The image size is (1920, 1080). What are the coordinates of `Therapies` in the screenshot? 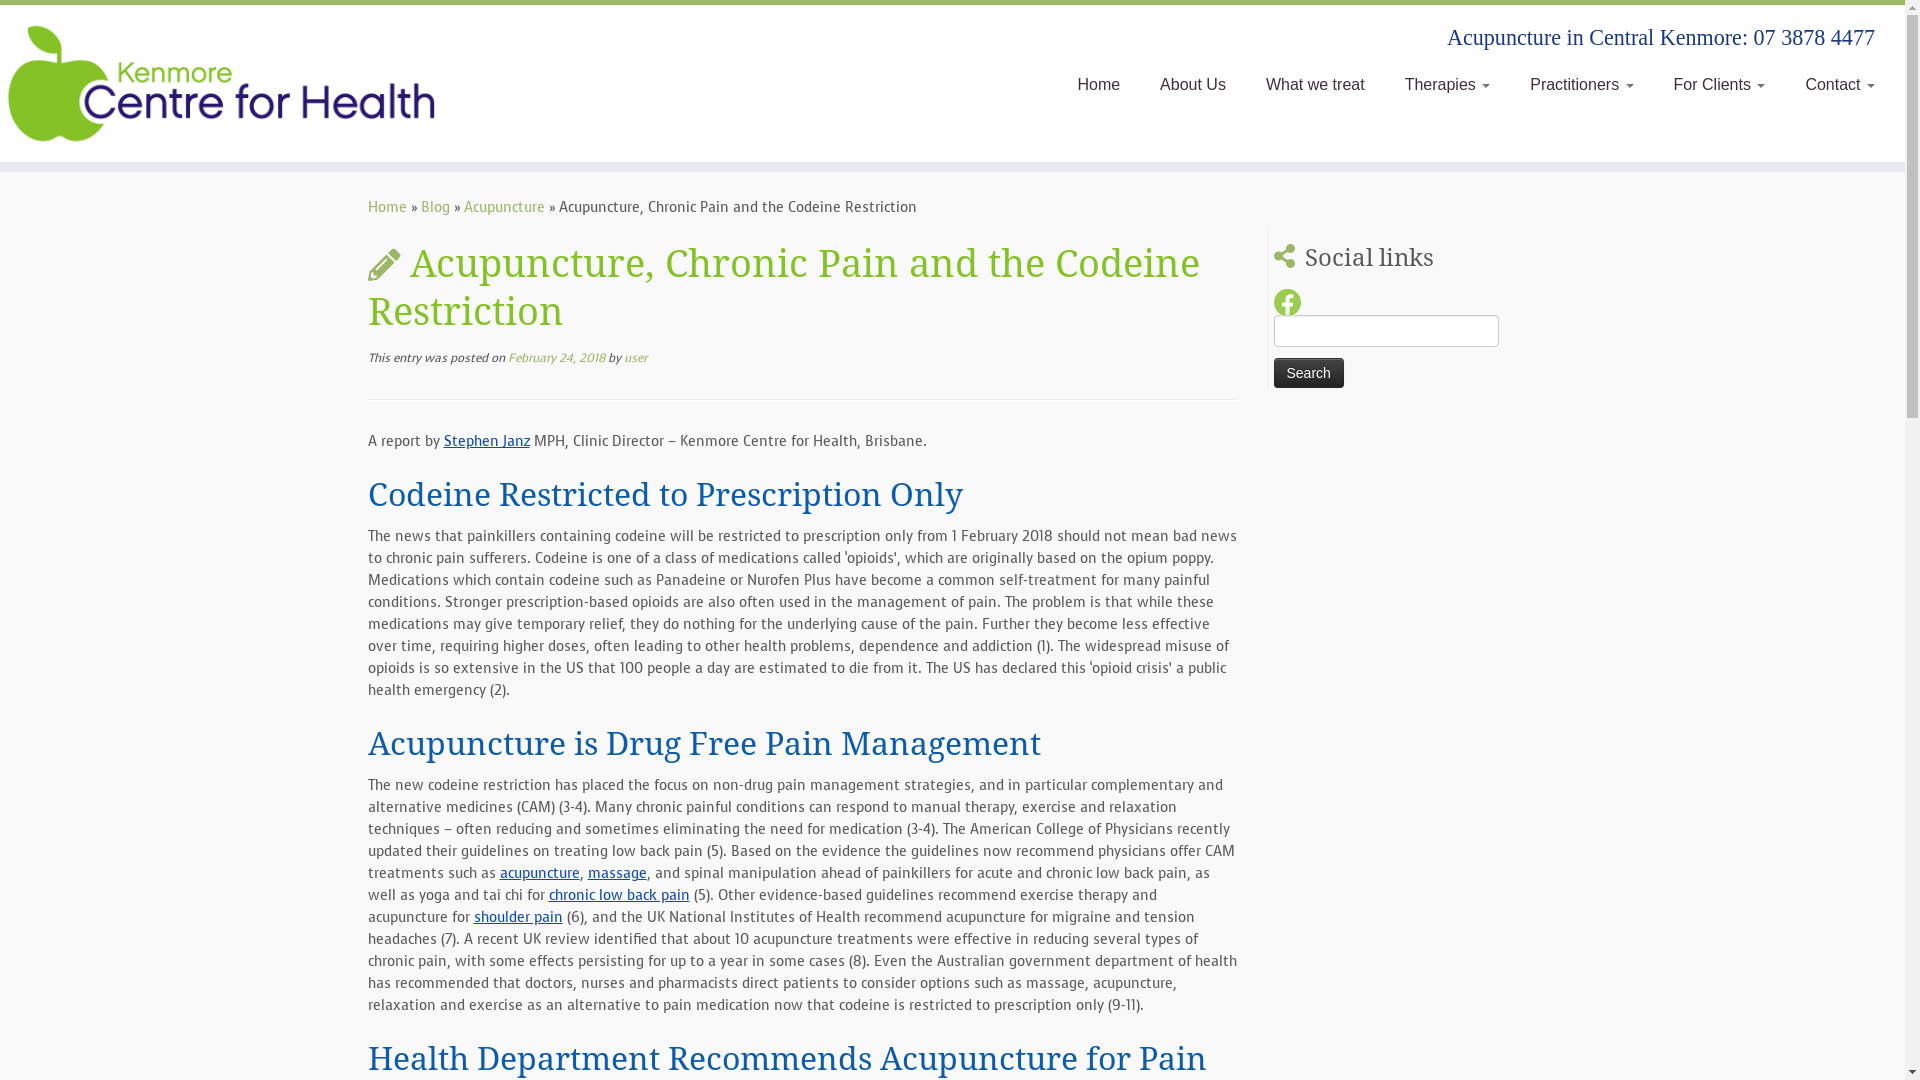 It's located at (1448, 85).